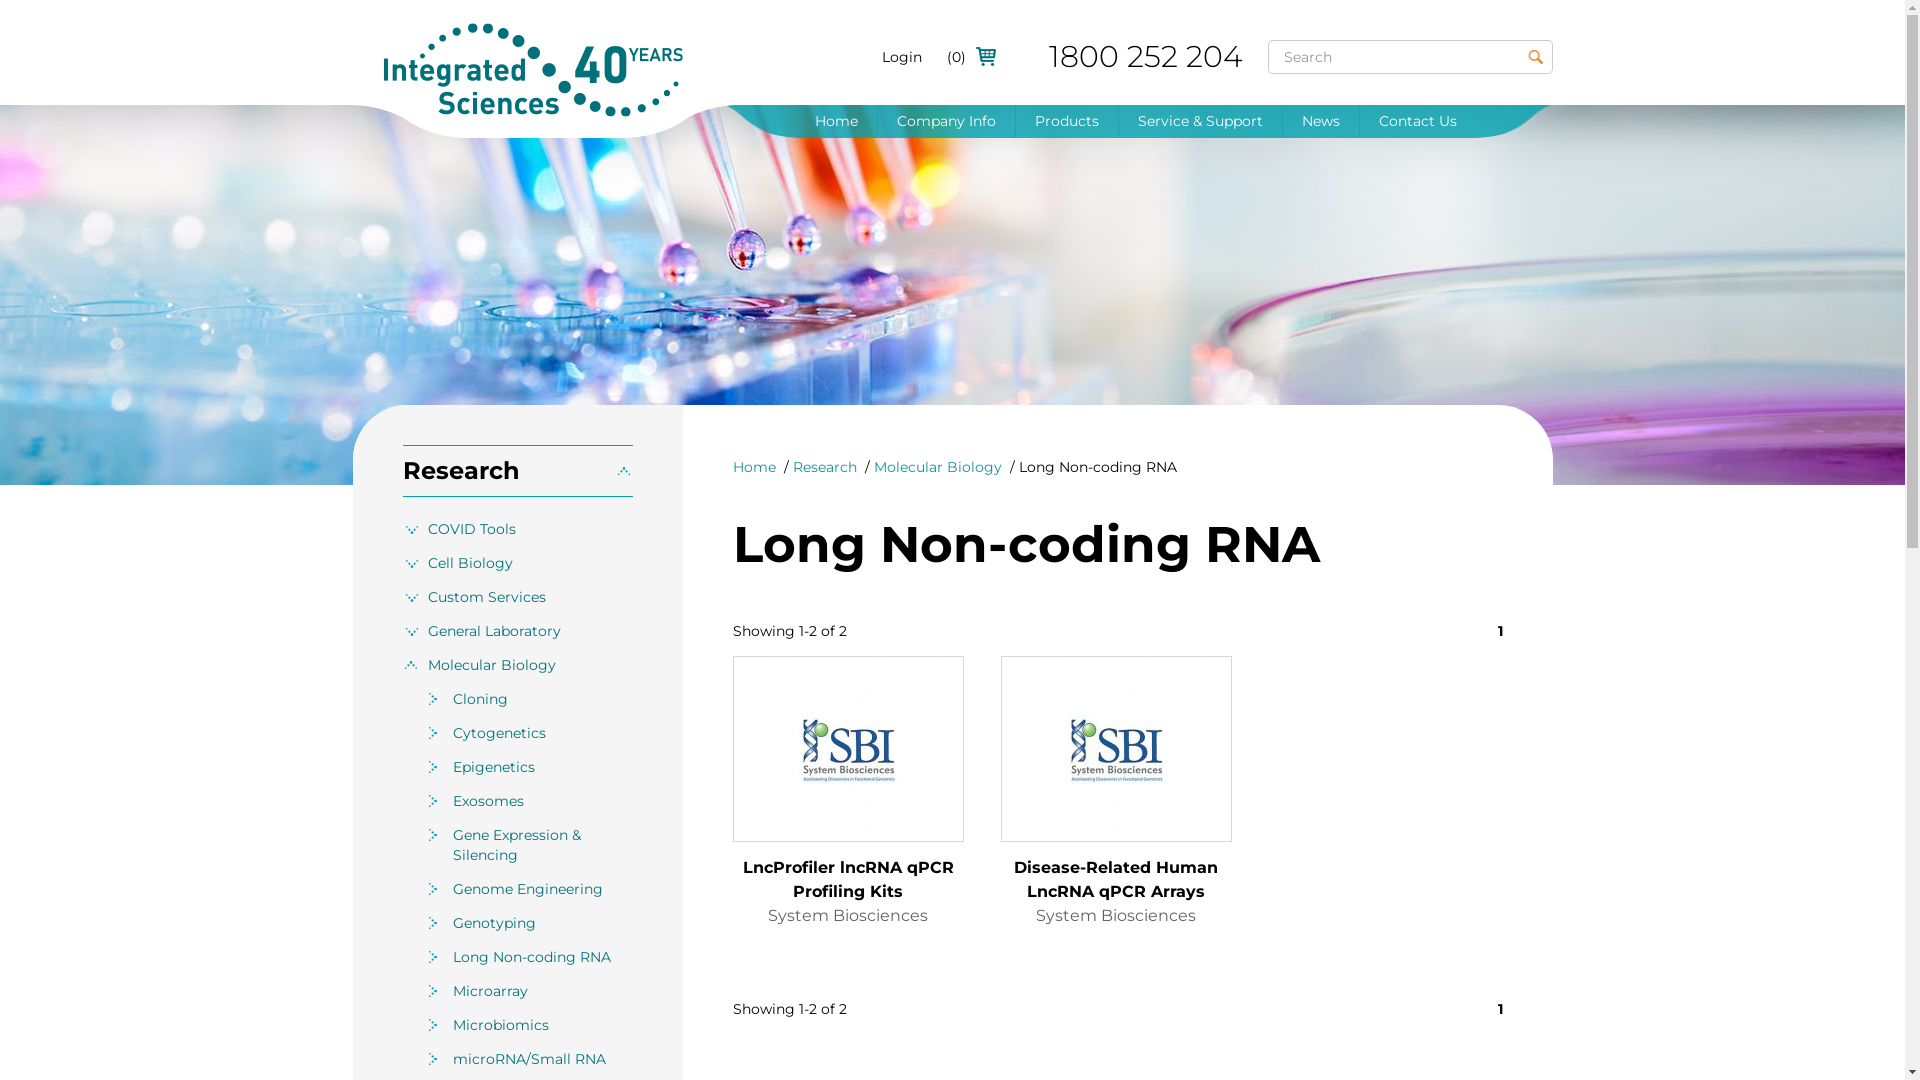 This screenshot has height=1080, width=1920. I want to click on Company Info, so click(946, 122).